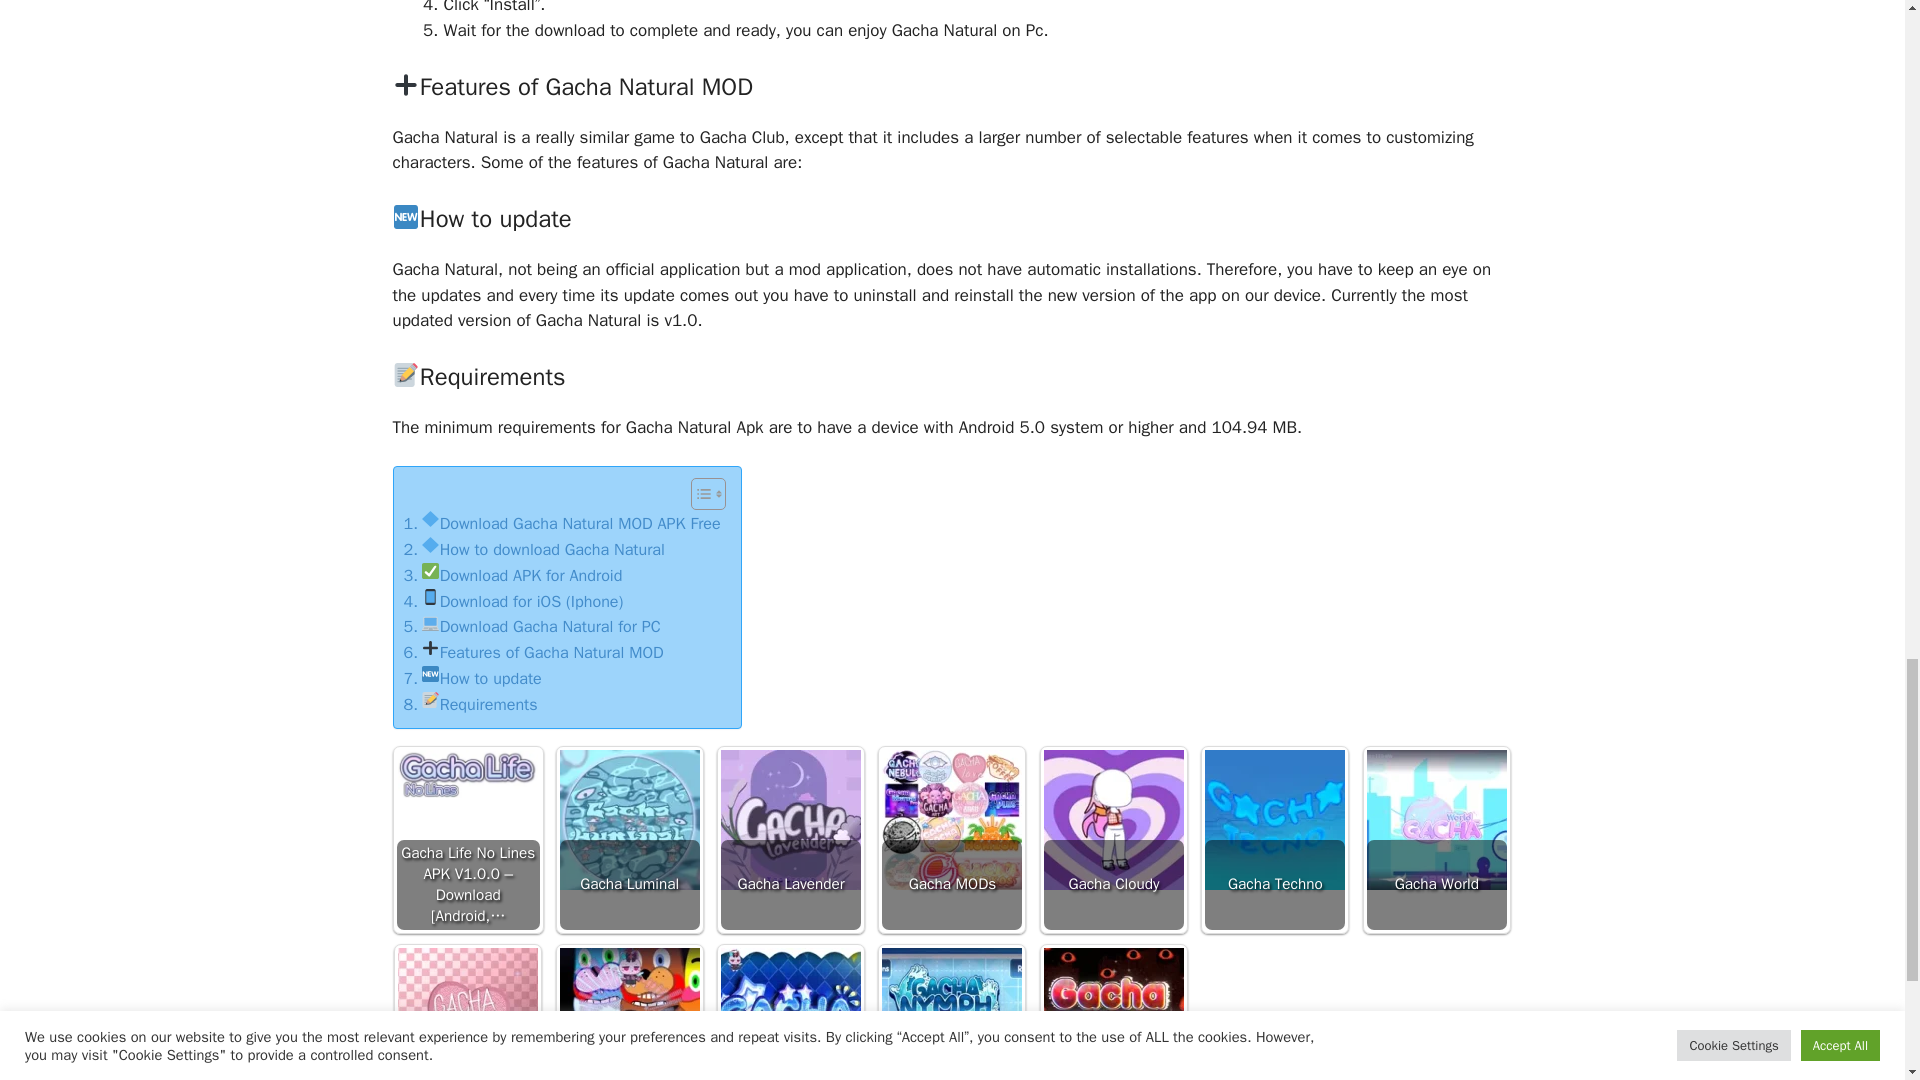 This screenshot has width=1920, height=1080. I want to click on Gacha Luminal, so click(630, 819).